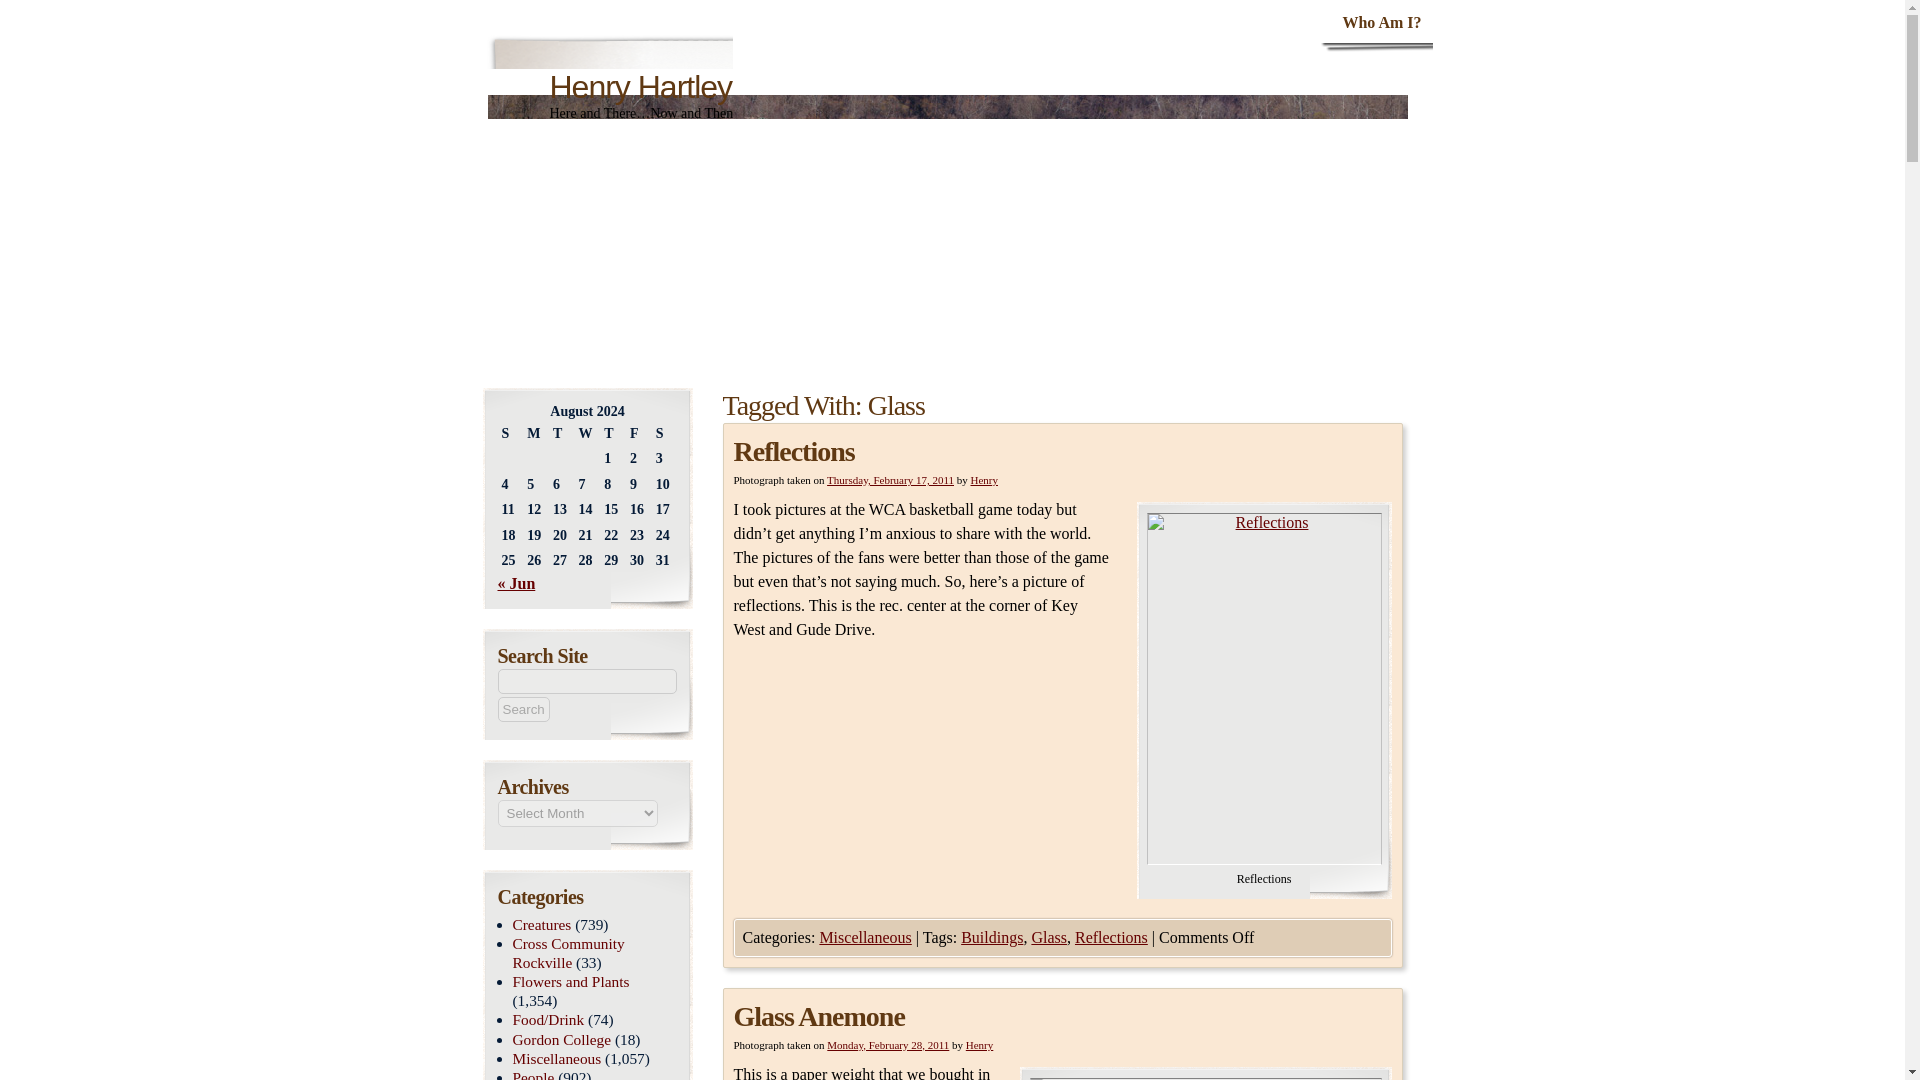  Describe the element at coordinates (818, 1016) in the screenshot. I see `Glass Anemone` at that location.